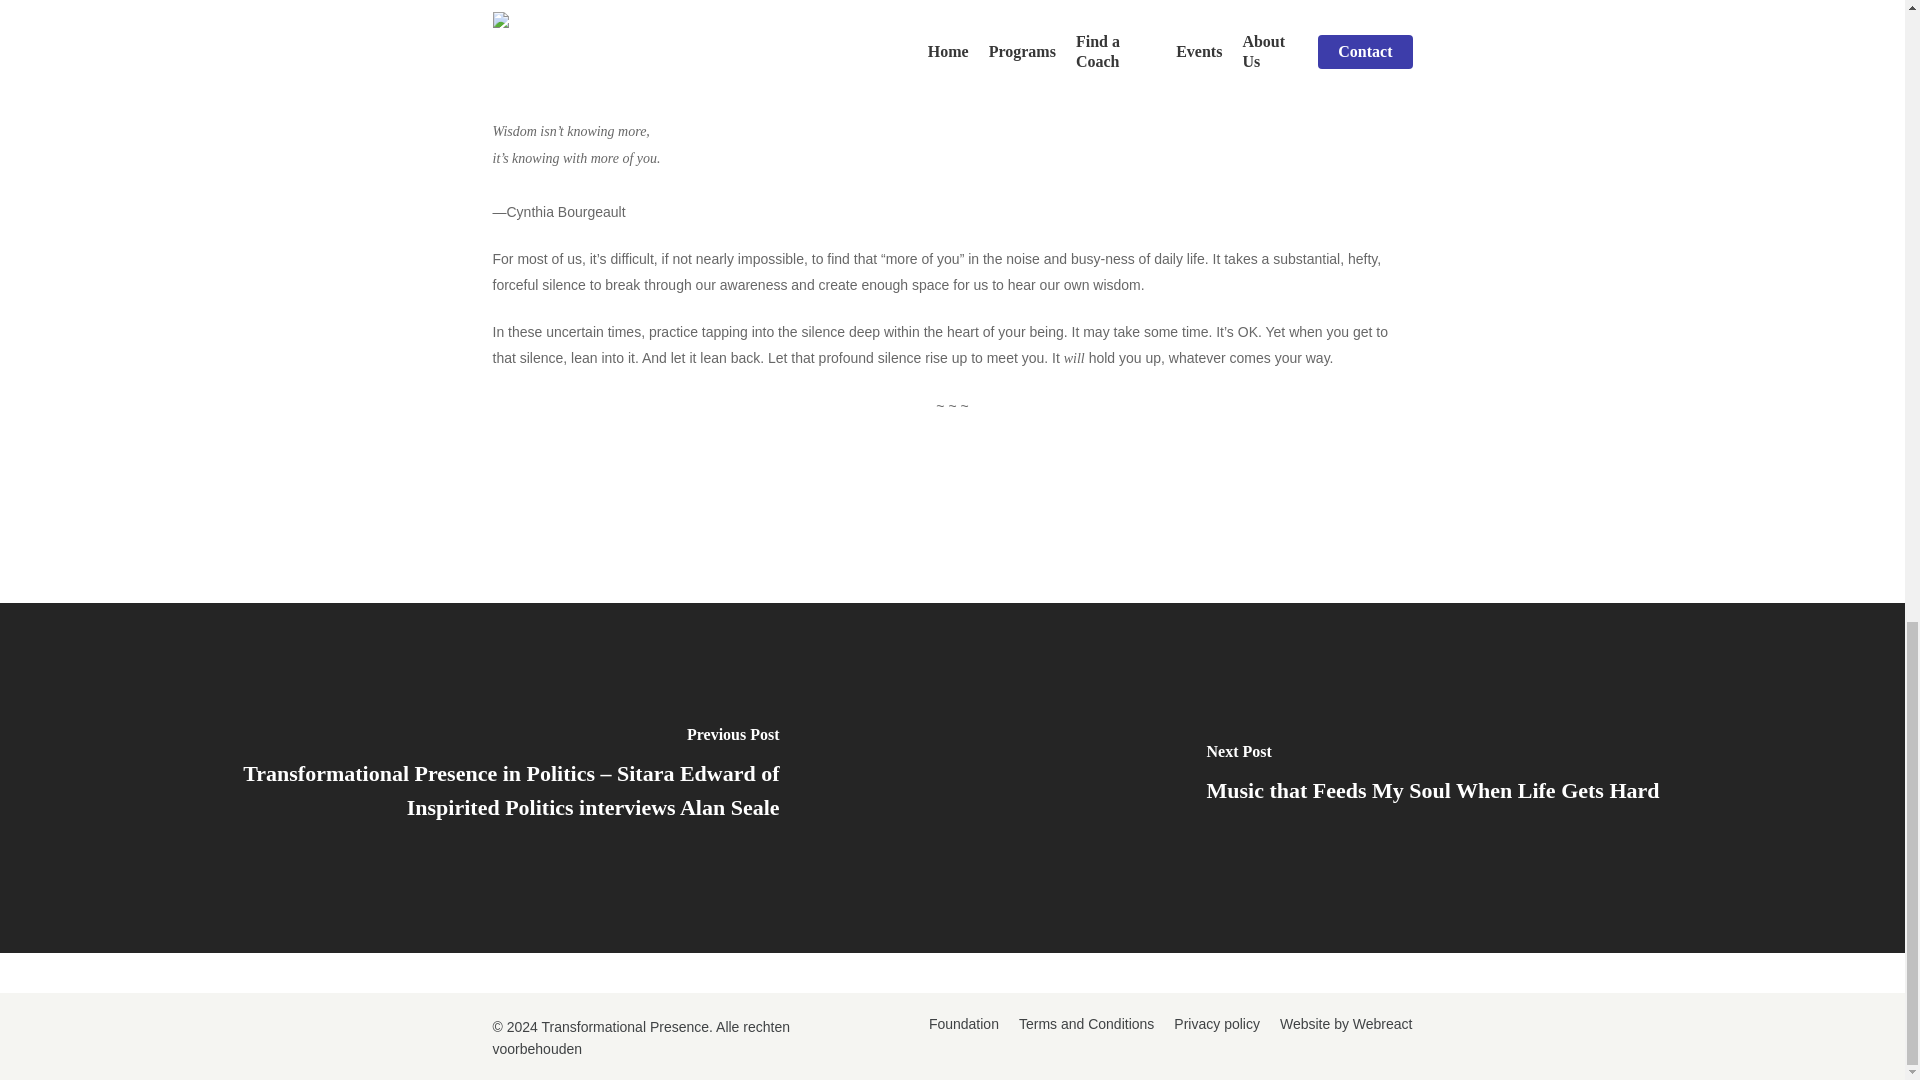 The image size is (1920, 1080). Describe the element at coordinates (1086, 1024) in the screenshot. I see `Terms and Conditions` at that location.